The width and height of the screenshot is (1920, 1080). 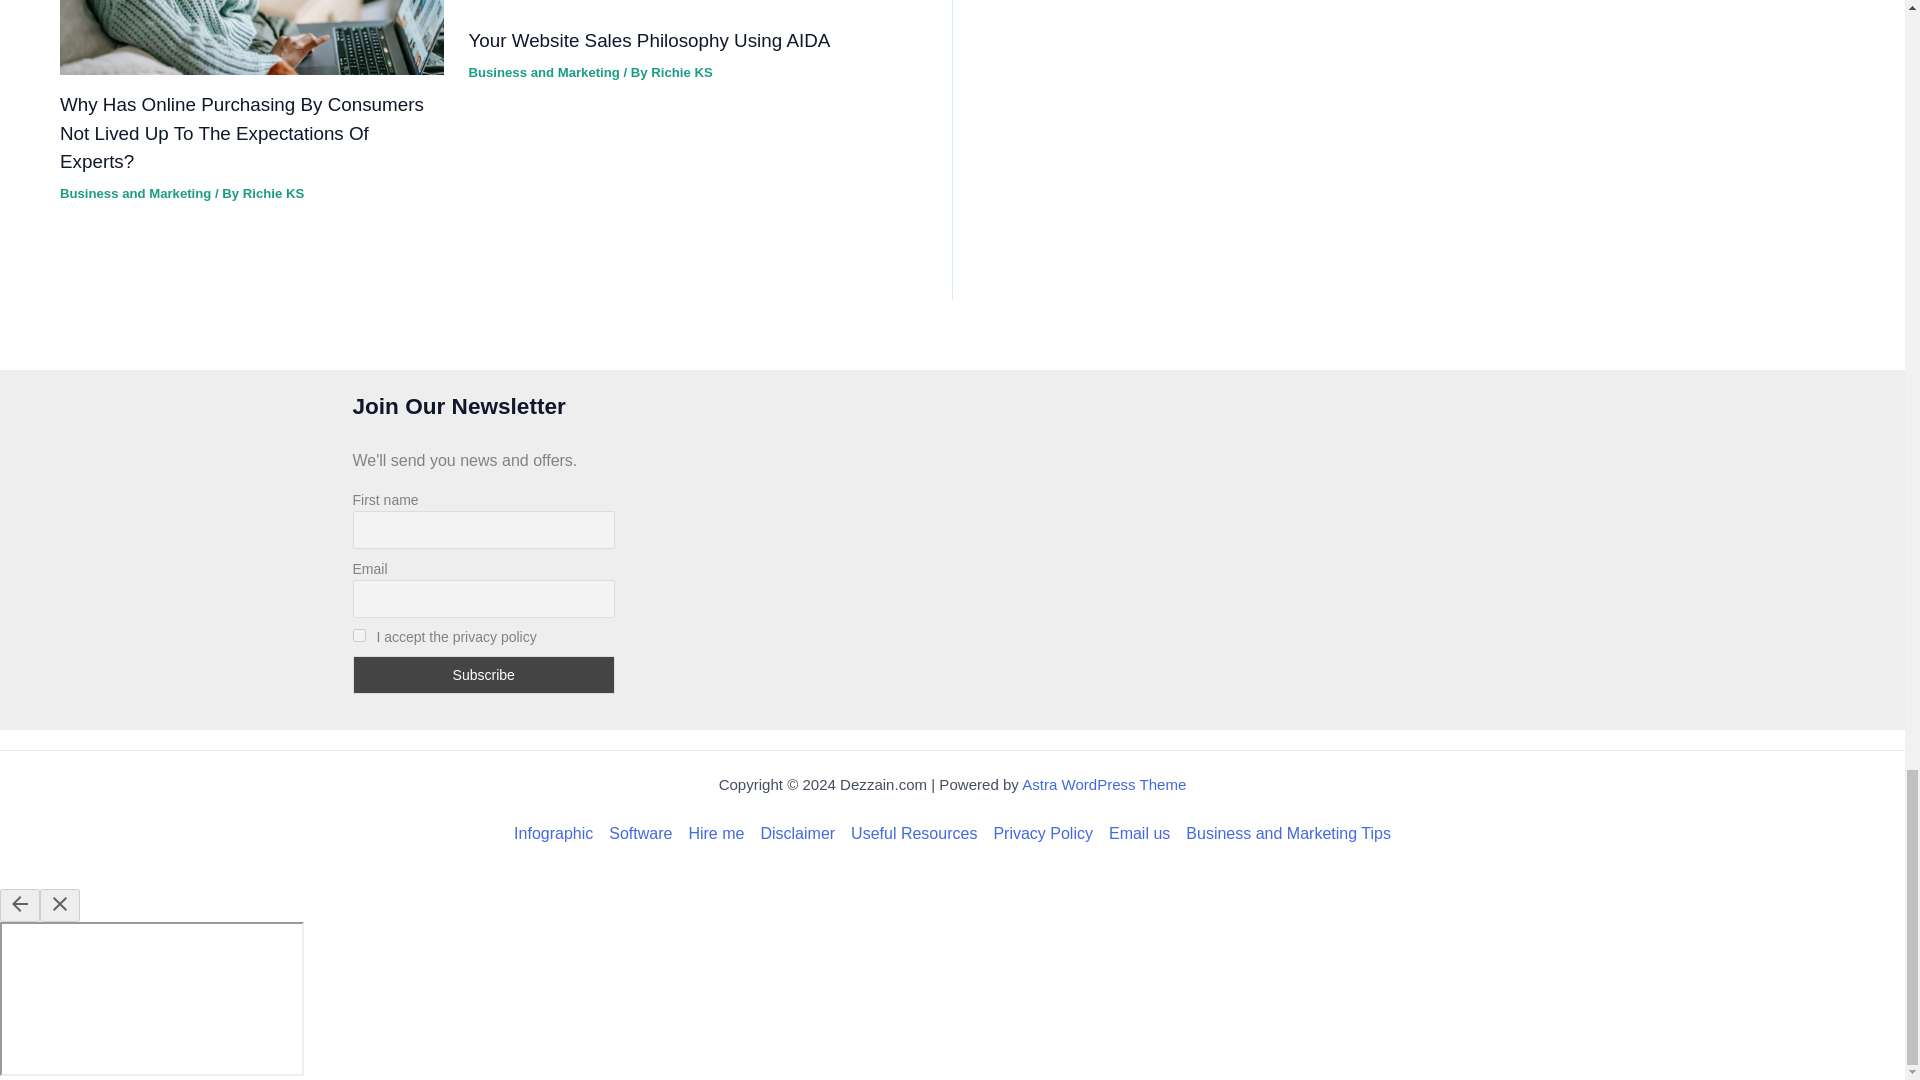 I want to click on Subscribe, so click(x=482, y=674).